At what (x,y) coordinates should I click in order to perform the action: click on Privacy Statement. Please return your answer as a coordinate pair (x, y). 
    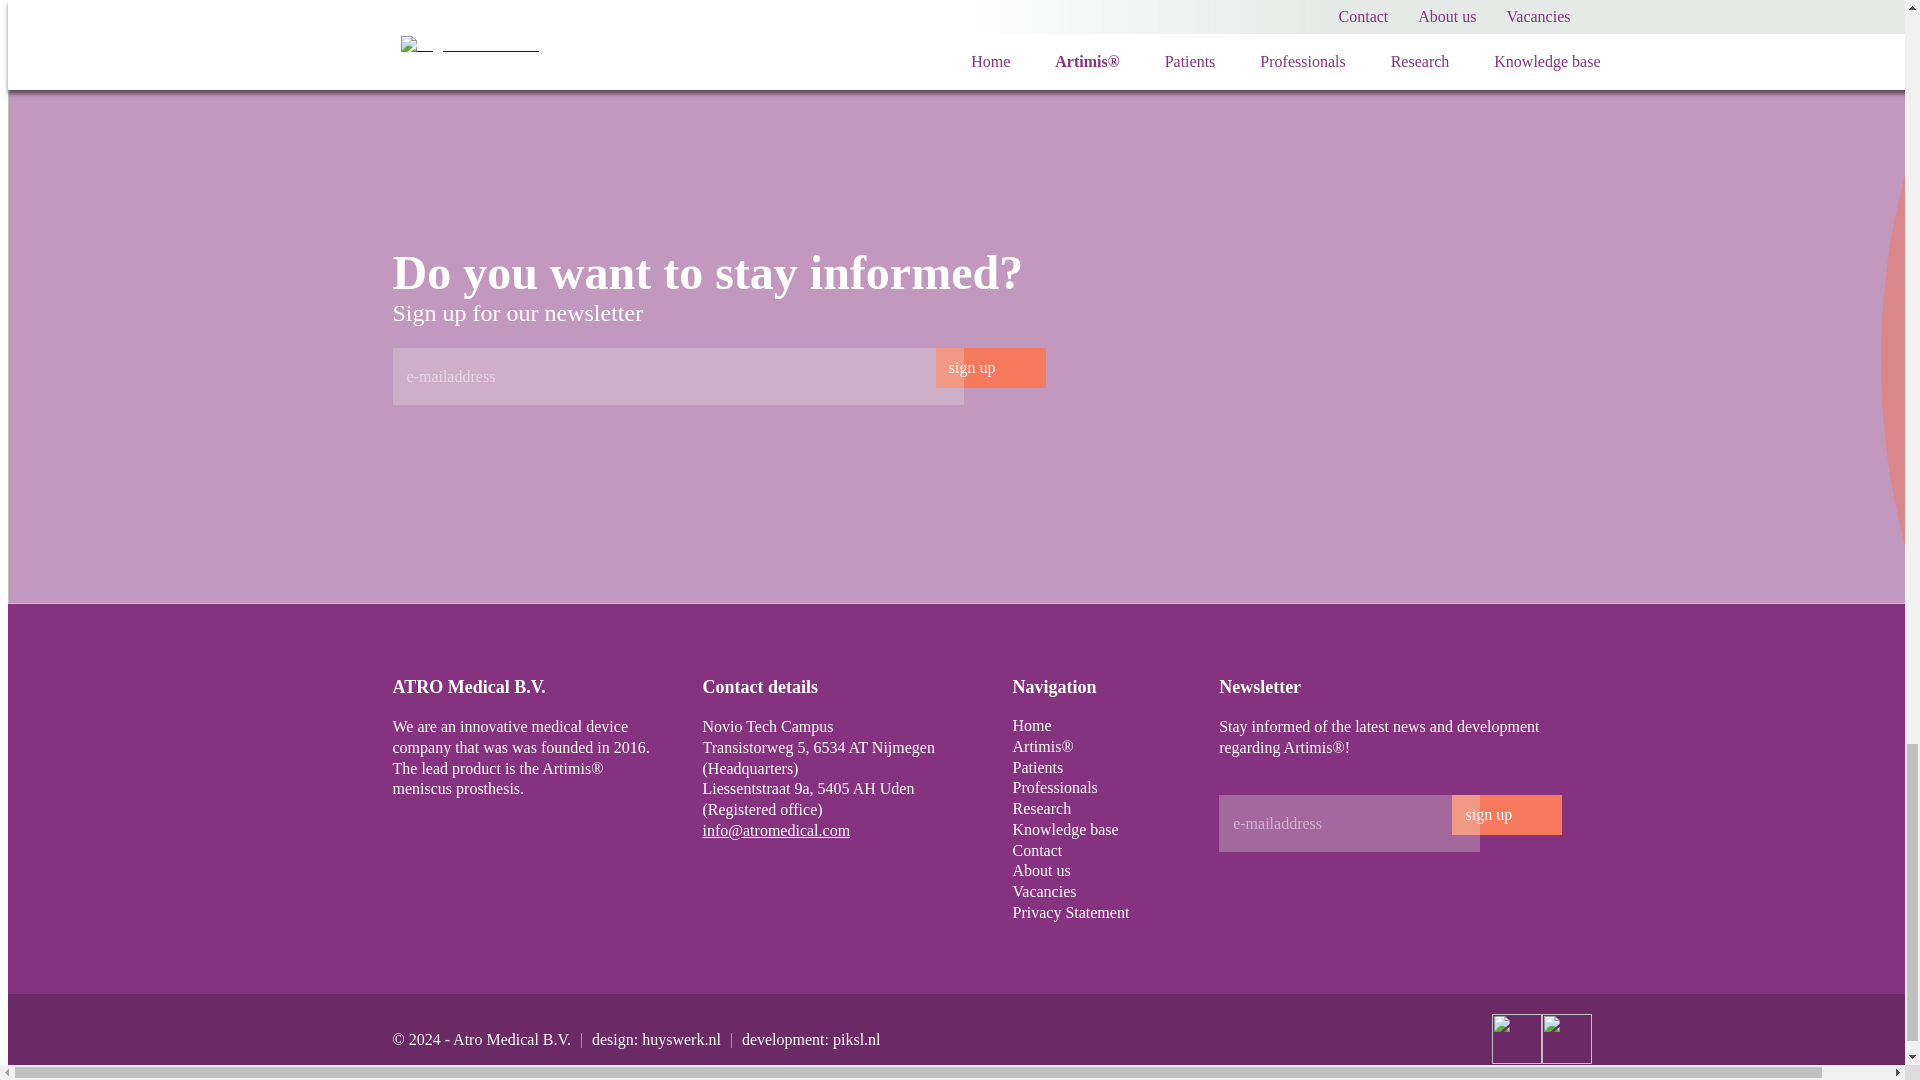
    Looking at the image, I should click on (1070, 913).